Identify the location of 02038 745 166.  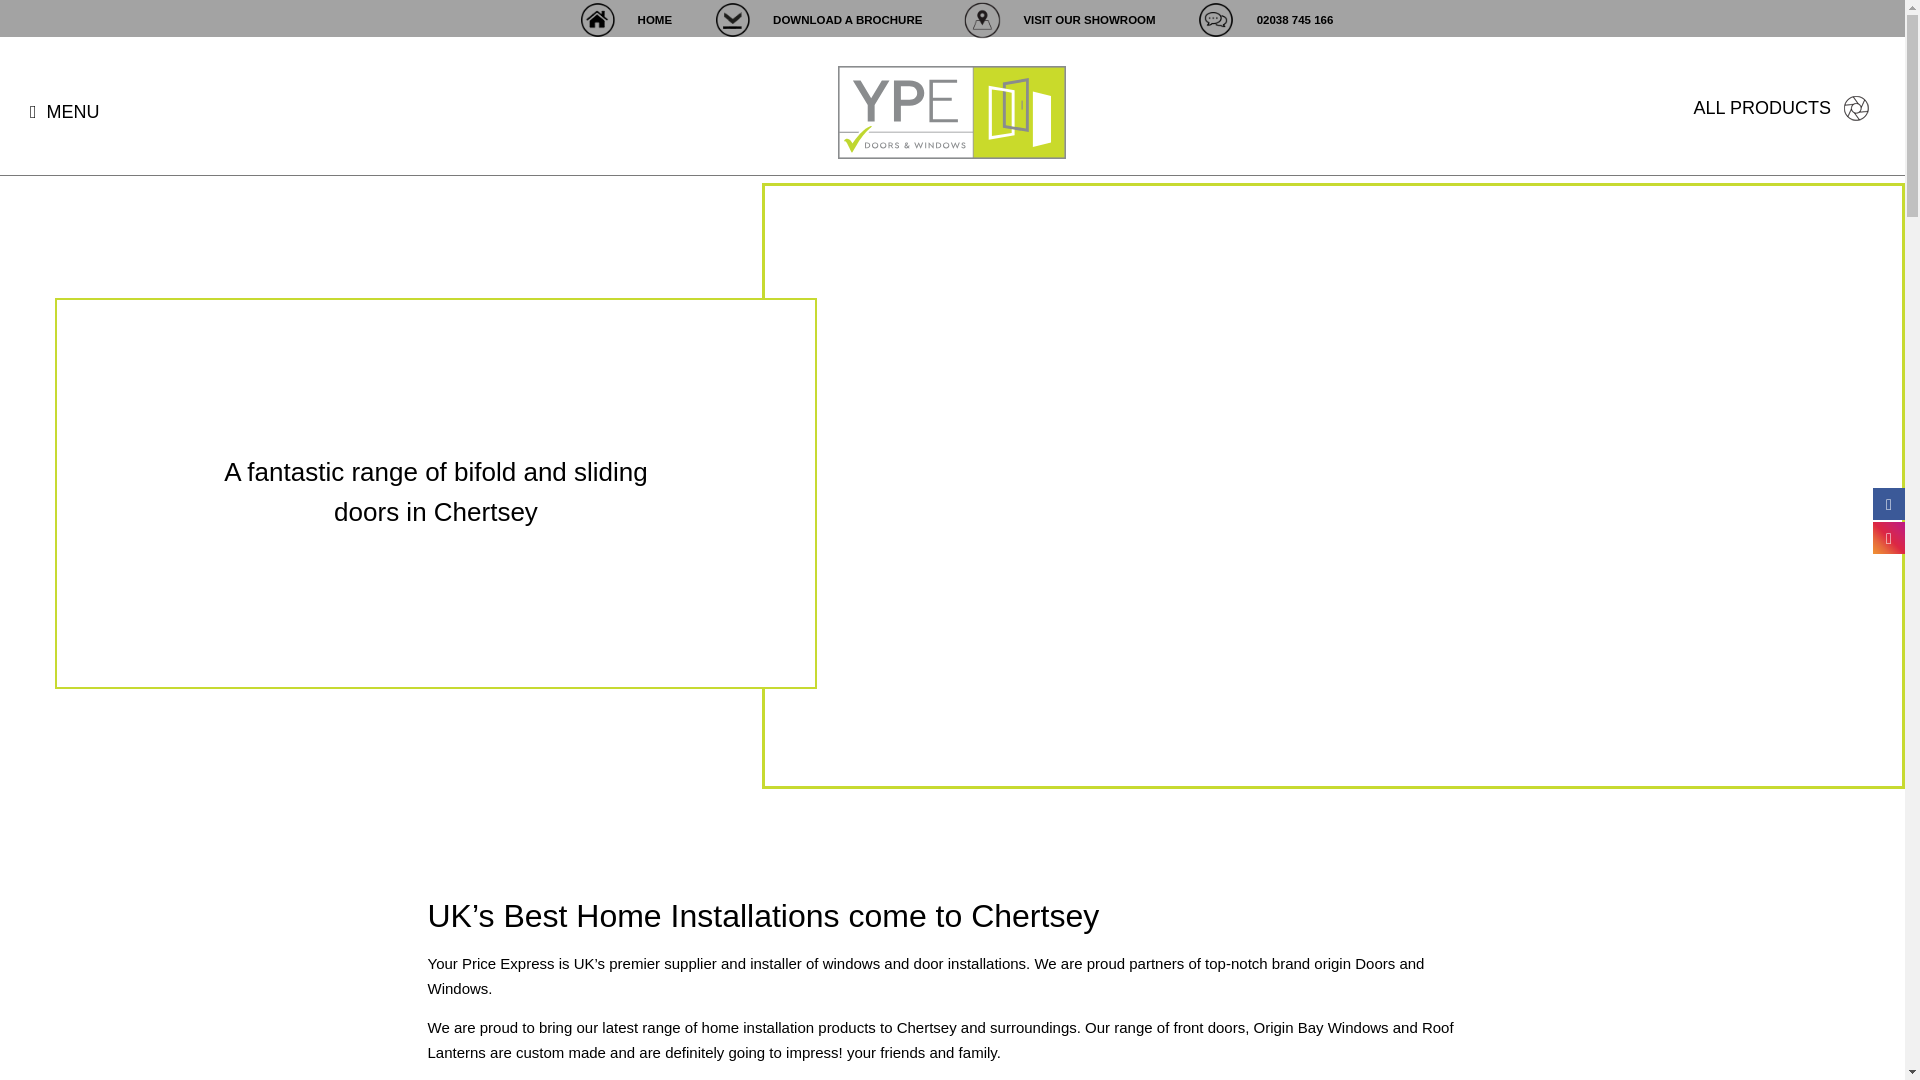
(1262, 20).